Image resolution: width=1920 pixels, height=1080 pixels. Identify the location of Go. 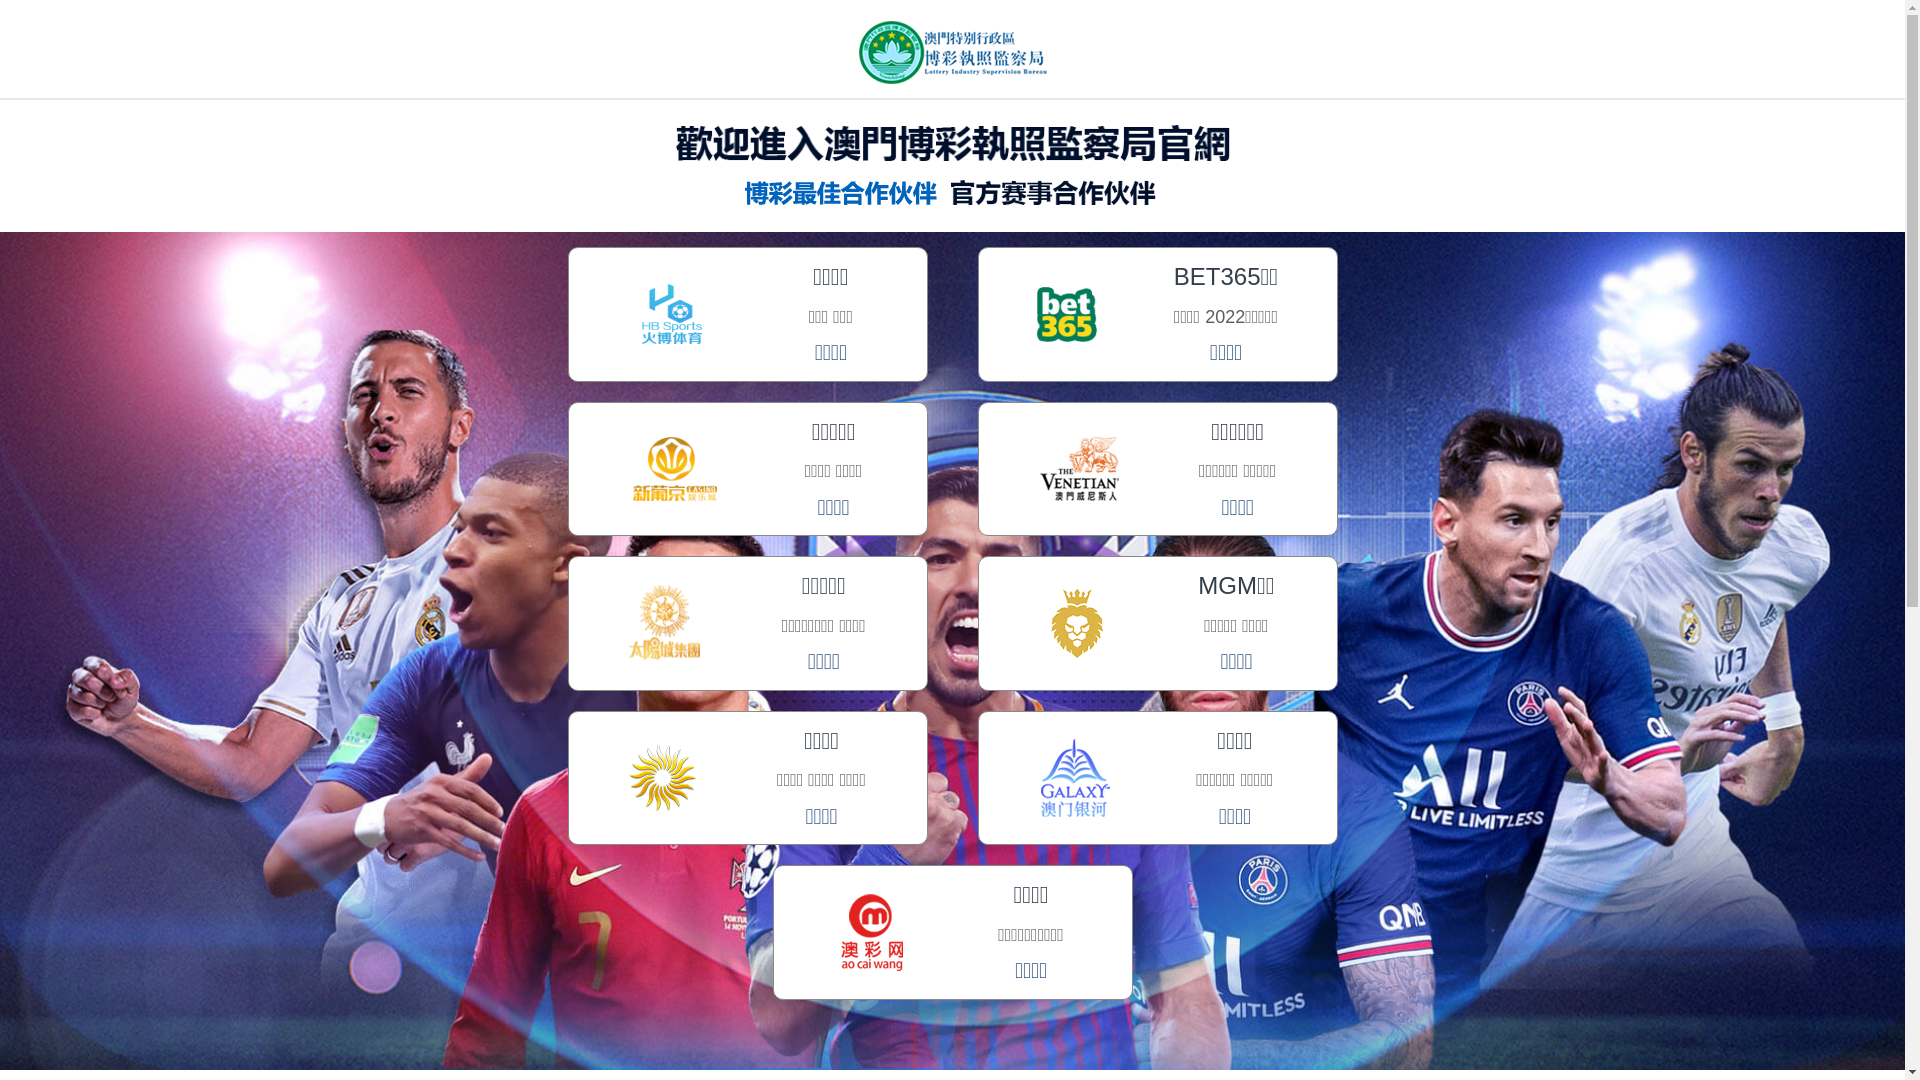
(738, 20).